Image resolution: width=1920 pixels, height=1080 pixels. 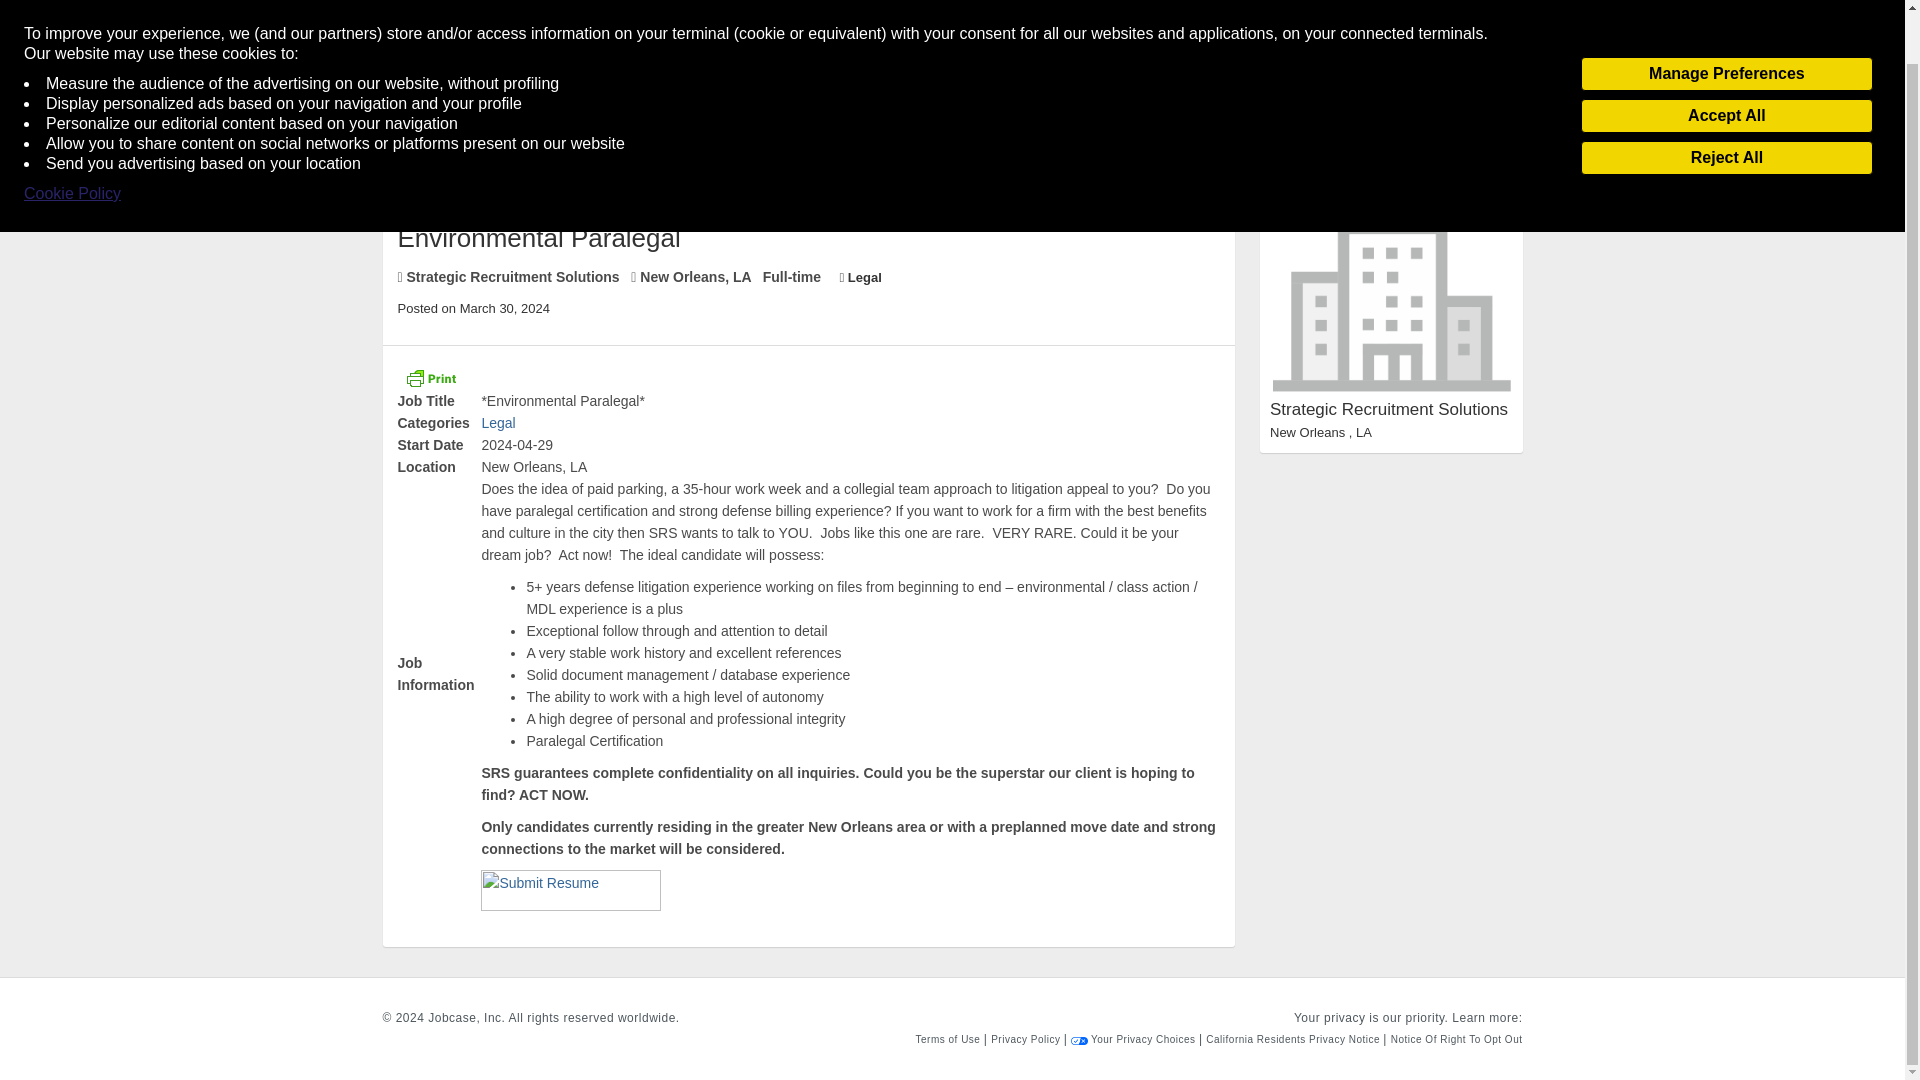 What do you see at coordinates (452, 75) in the screenshot?
I see `Get Job Alerts` at bounding box center [452, 75].